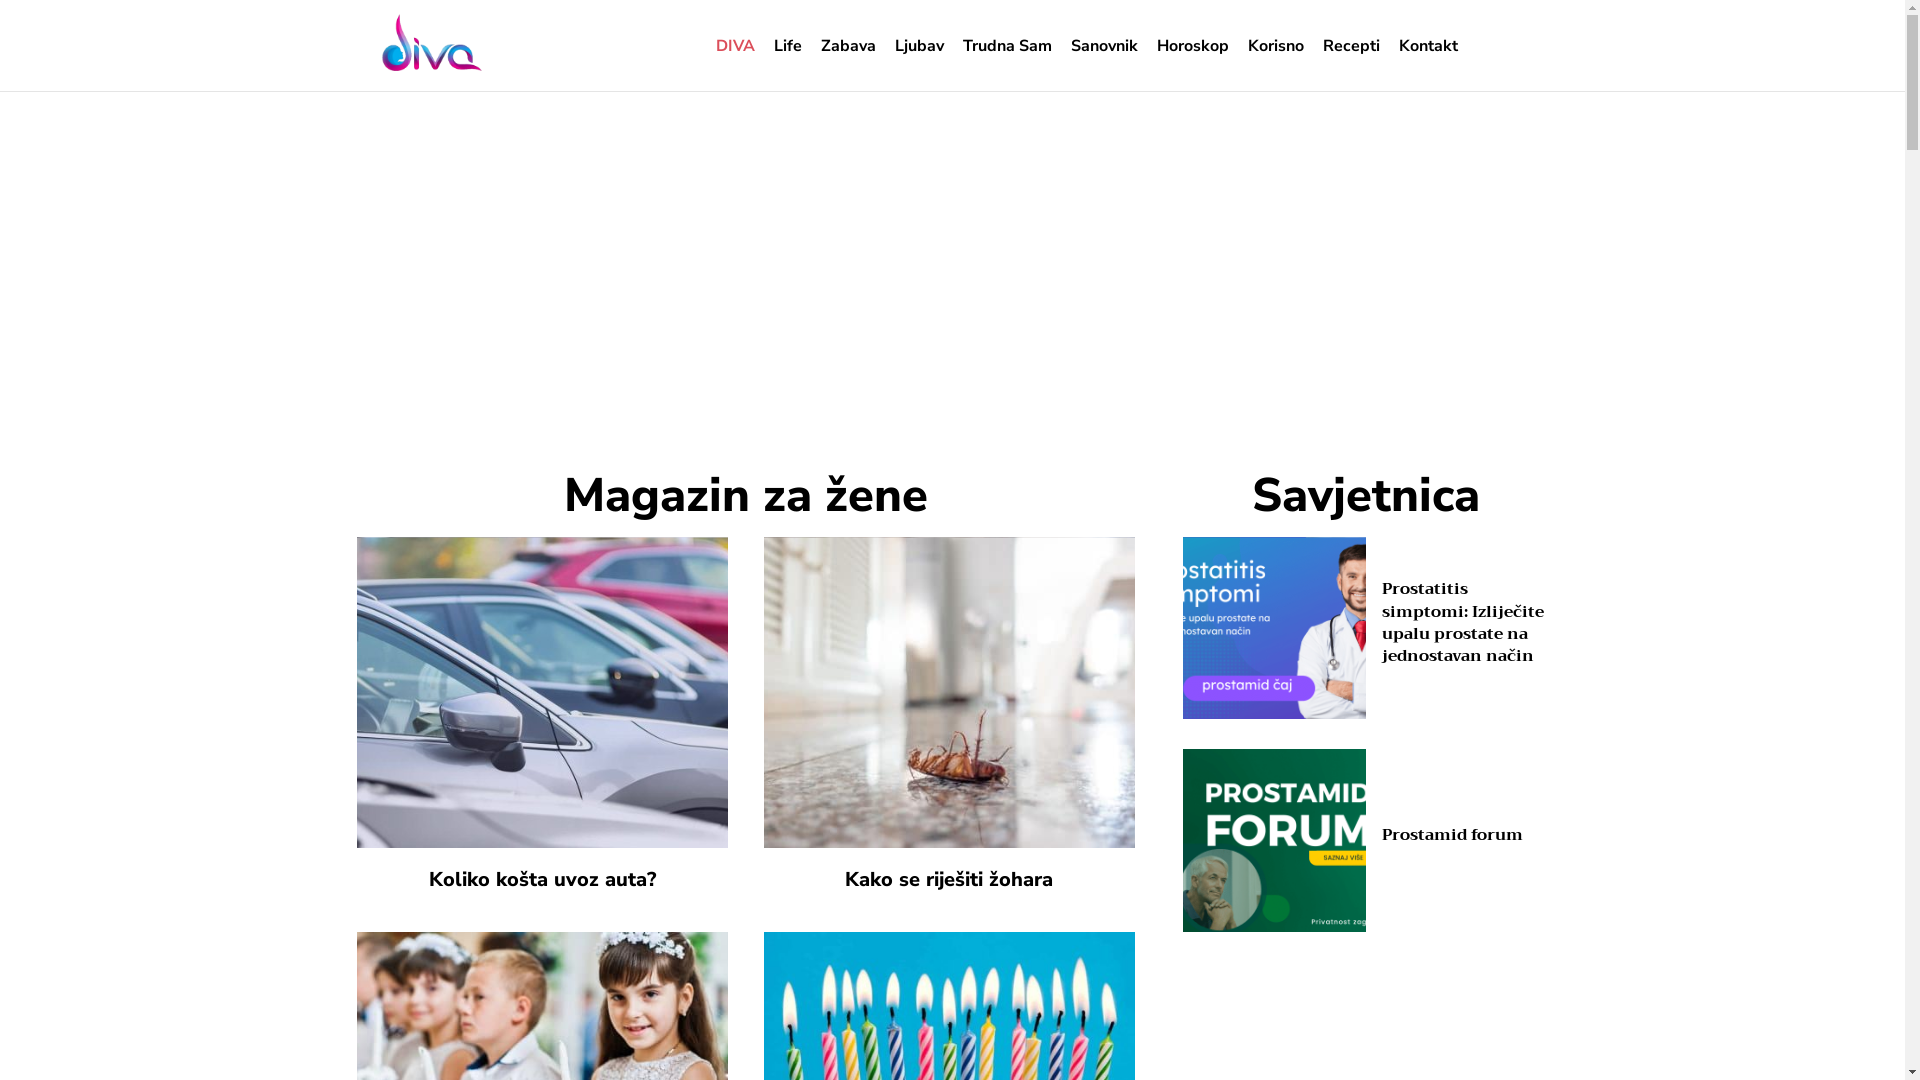 This screenshot has width=1920, height=1080. I want to click on Trudna Sam, so click(1008, 46).